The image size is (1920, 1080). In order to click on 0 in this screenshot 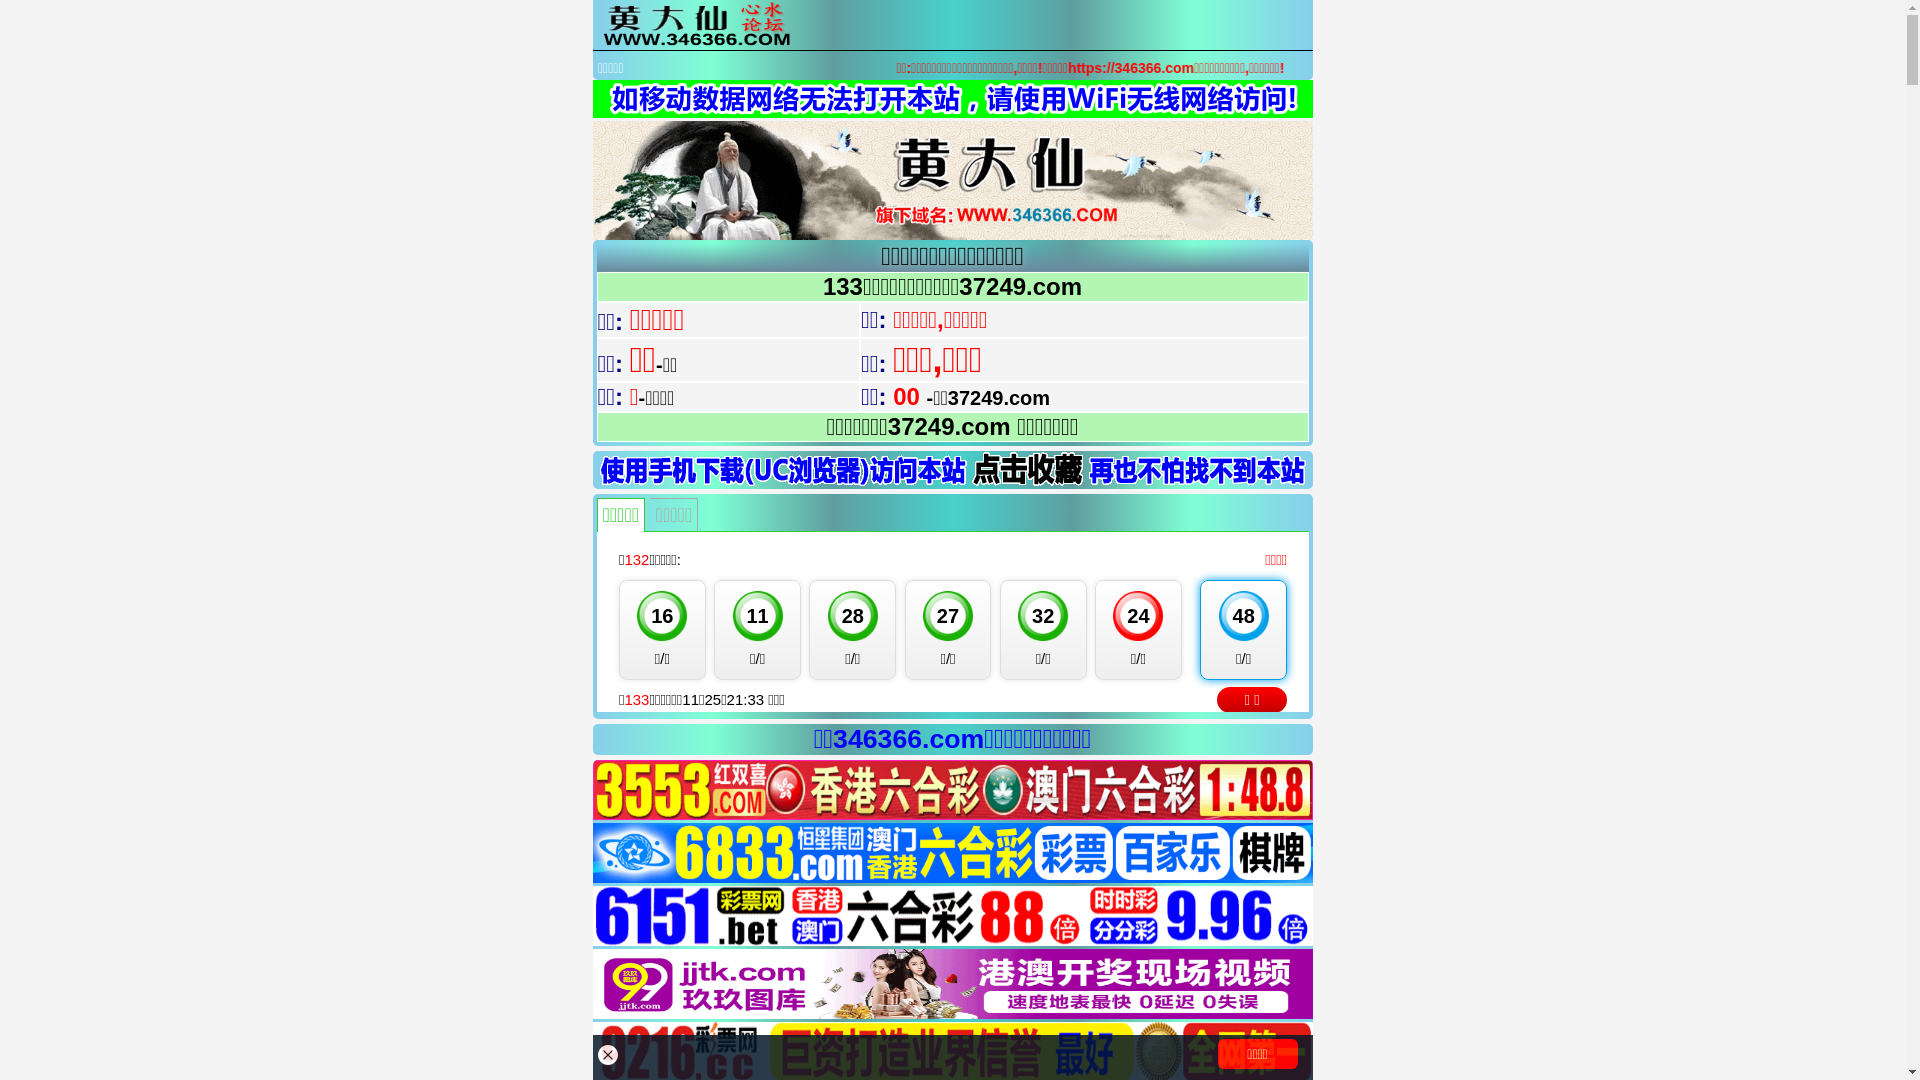, I will do `click(952, 916)`.